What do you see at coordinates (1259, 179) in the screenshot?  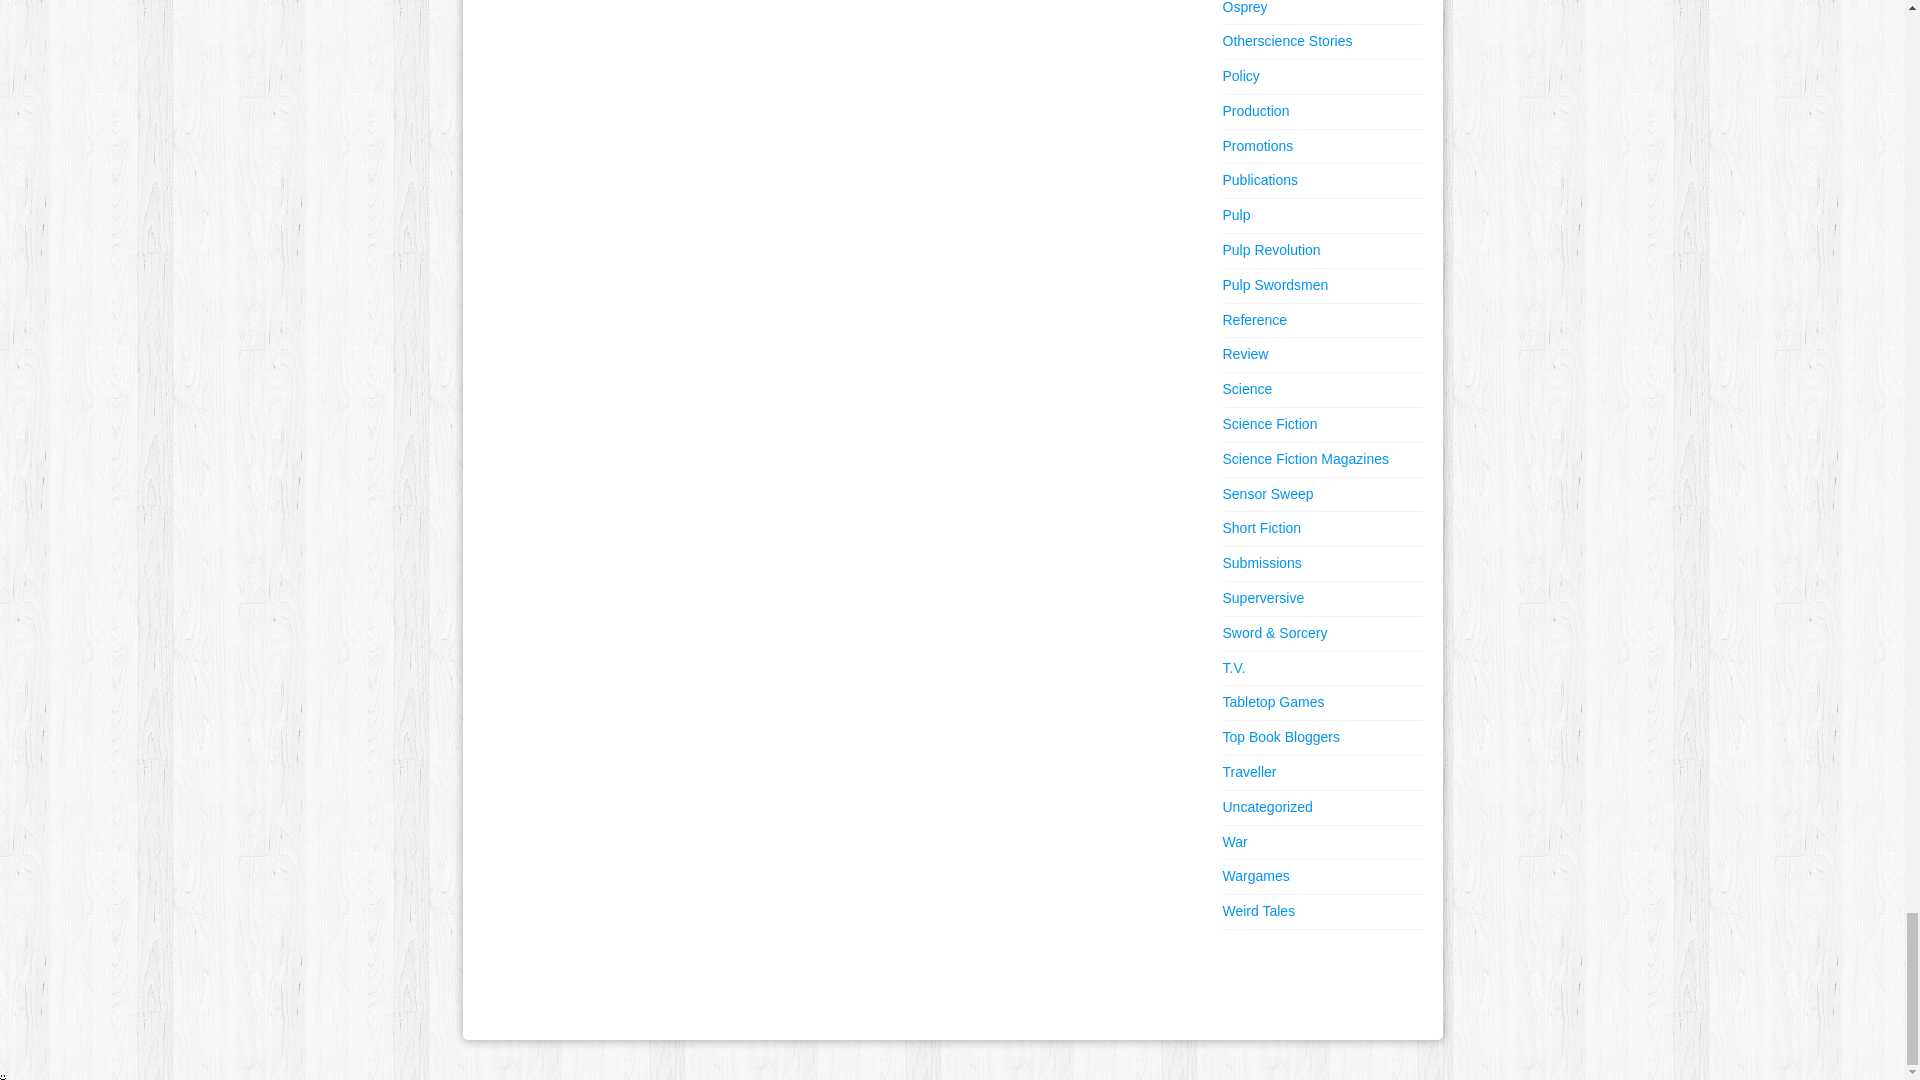 I see `Announcements of new publications by Castalia House` at bounding box center [1259, 179].